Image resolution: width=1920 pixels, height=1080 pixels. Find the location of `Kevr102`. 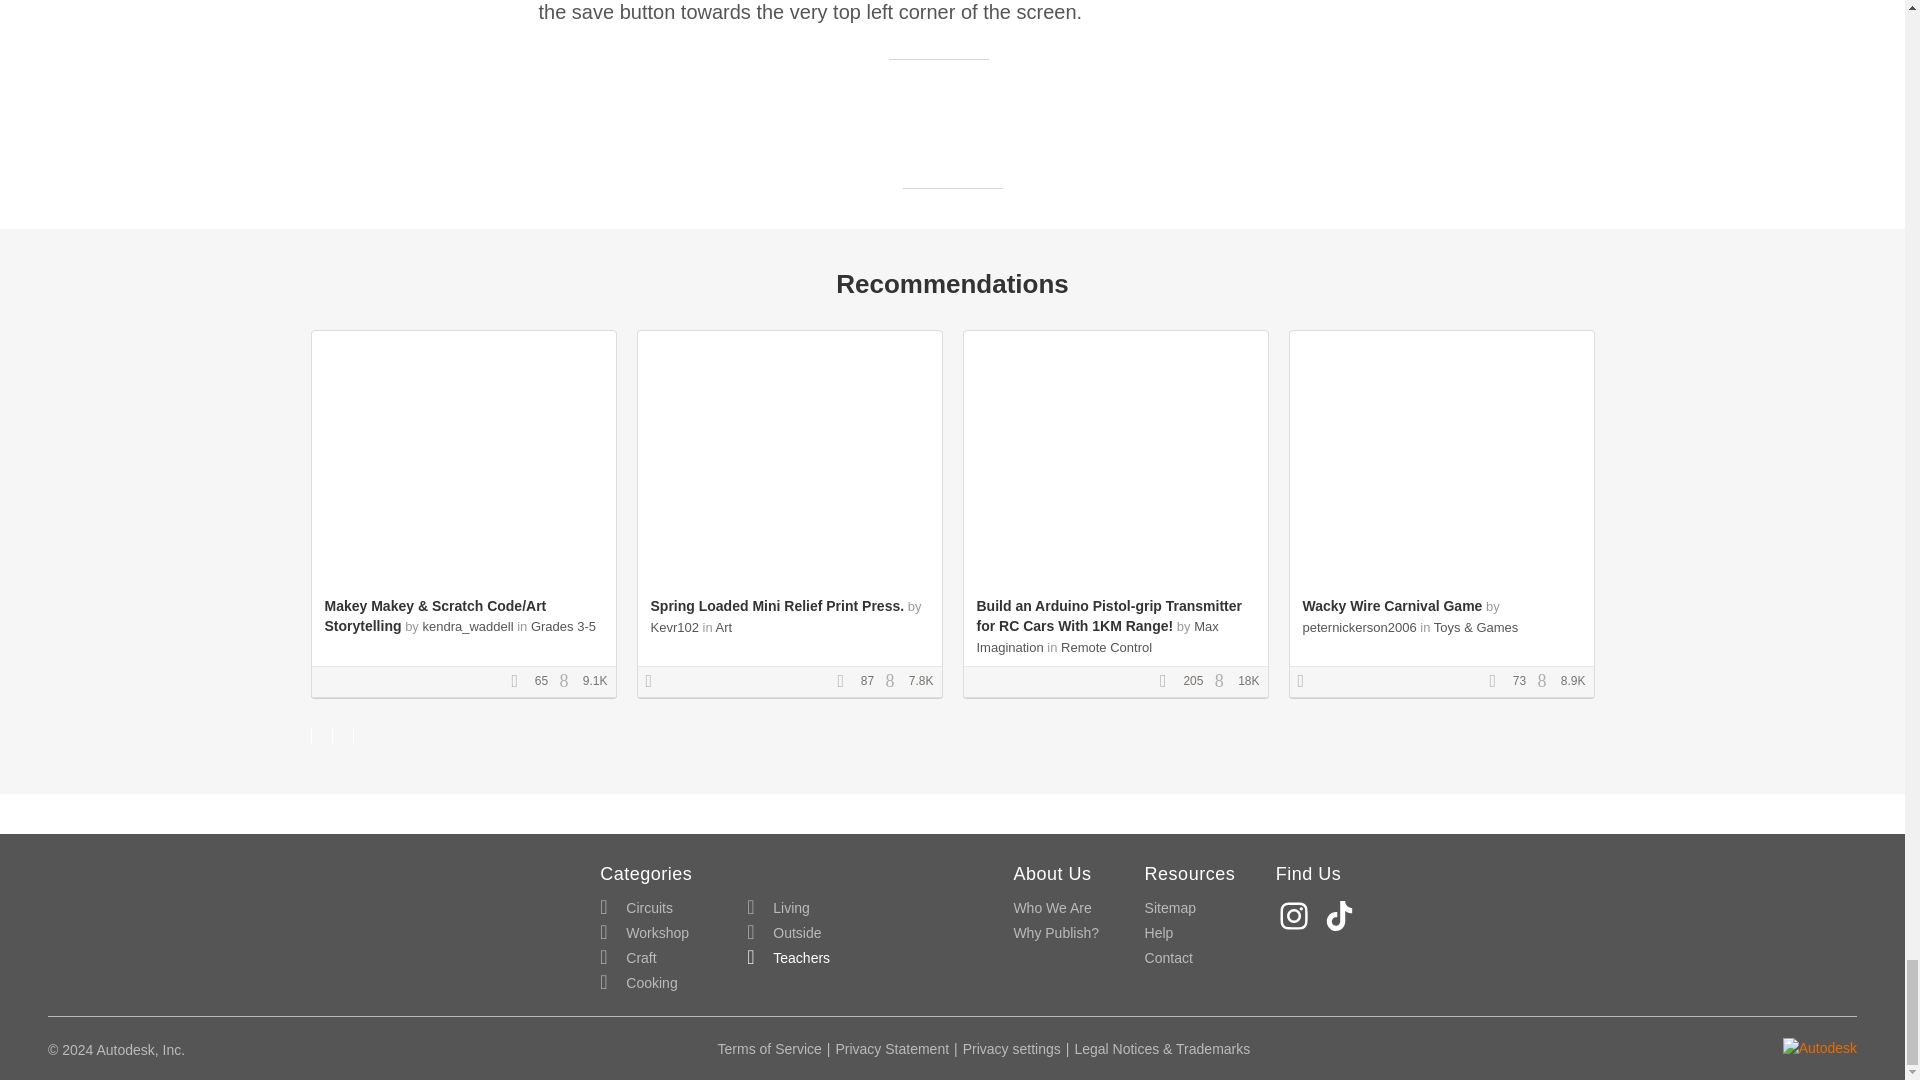

Kevr102 is located at coordinates (674, 627).